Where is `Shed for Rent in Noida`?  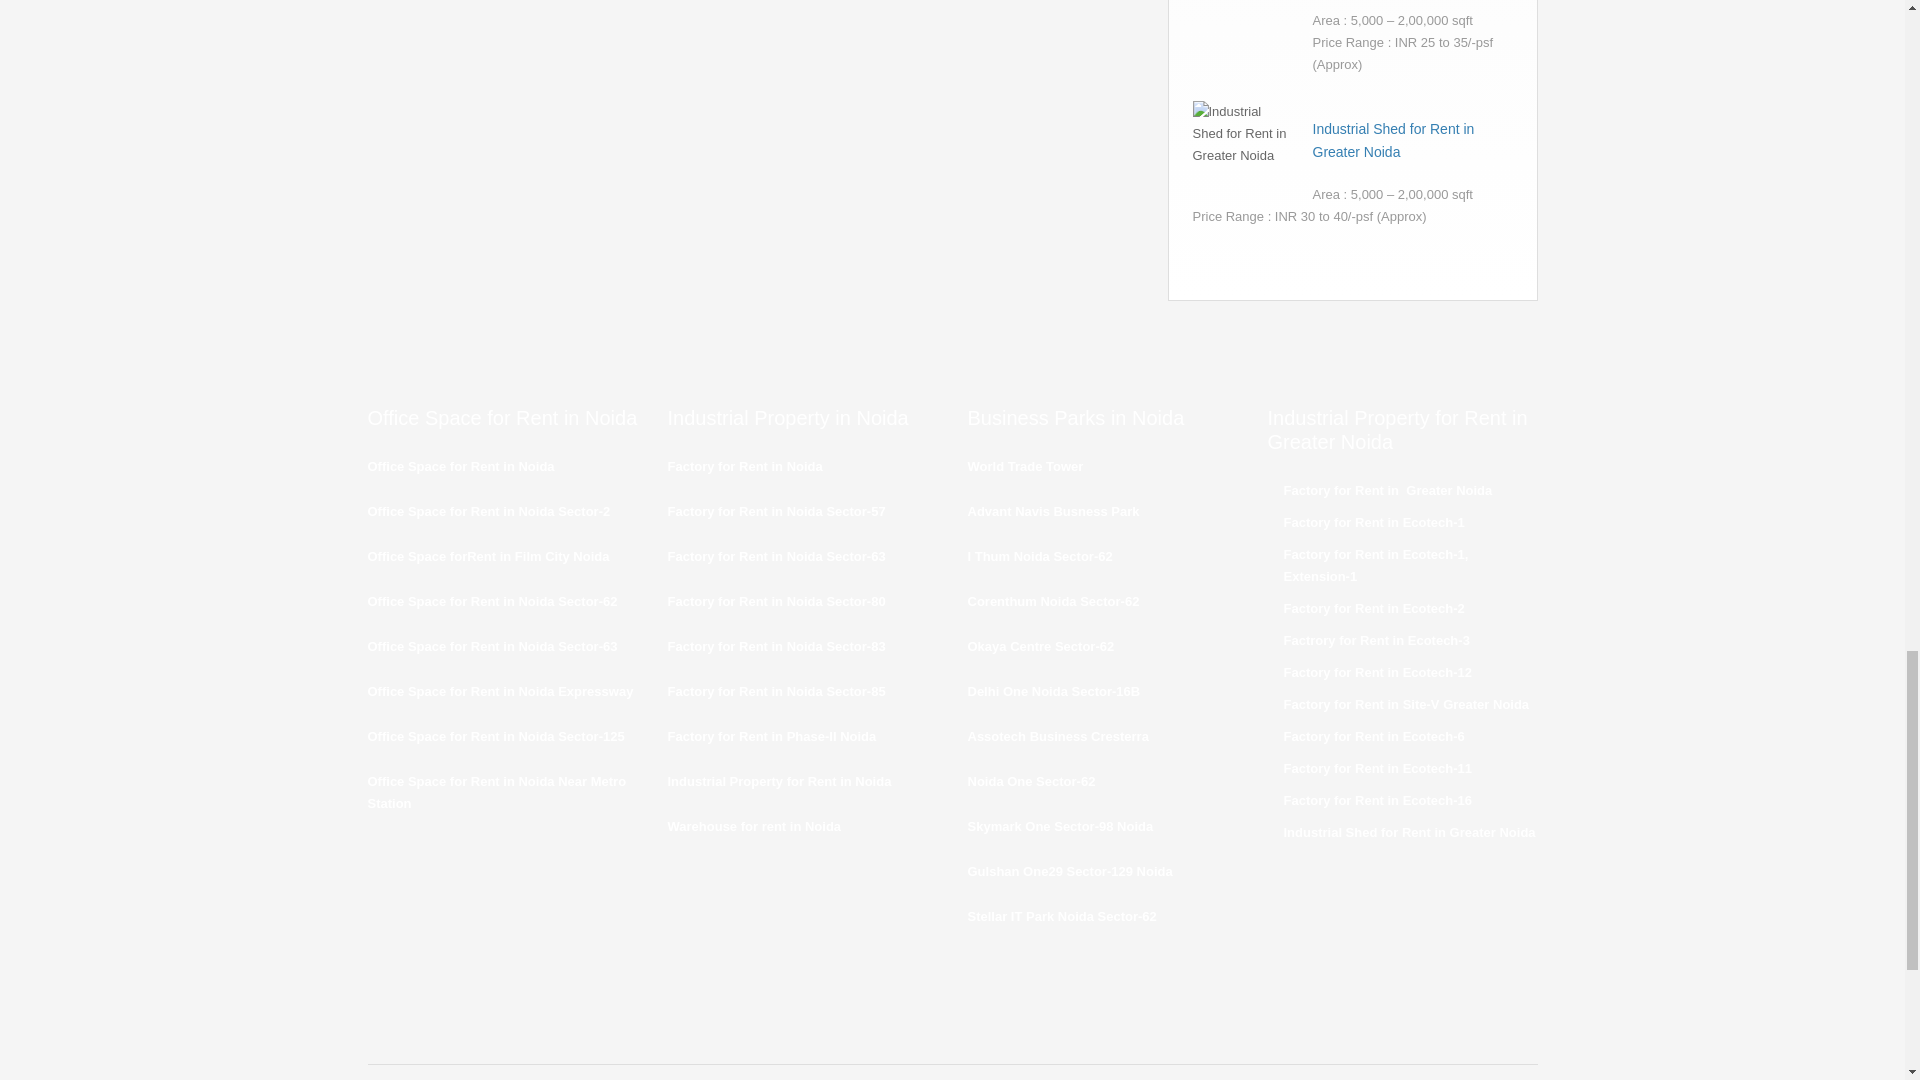 Shed for Rent in Noida is located at coordinates (772, 736).